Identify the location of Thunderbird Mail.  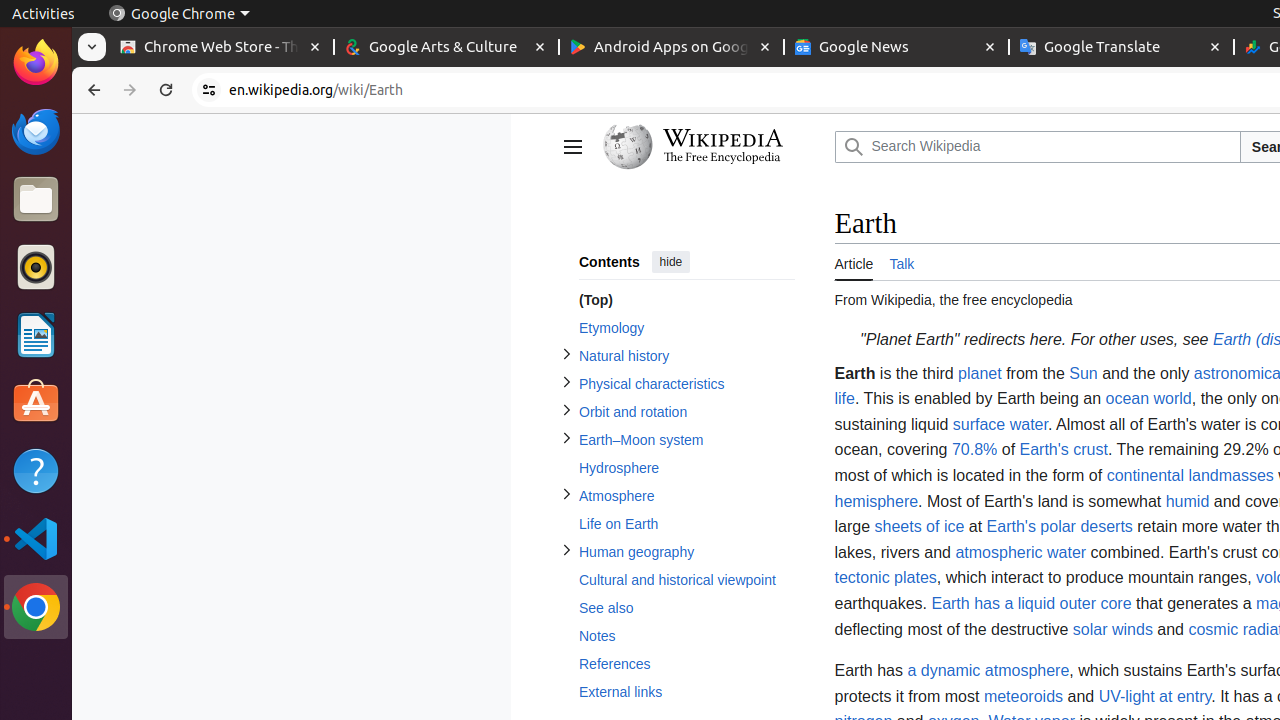
(36, 131).